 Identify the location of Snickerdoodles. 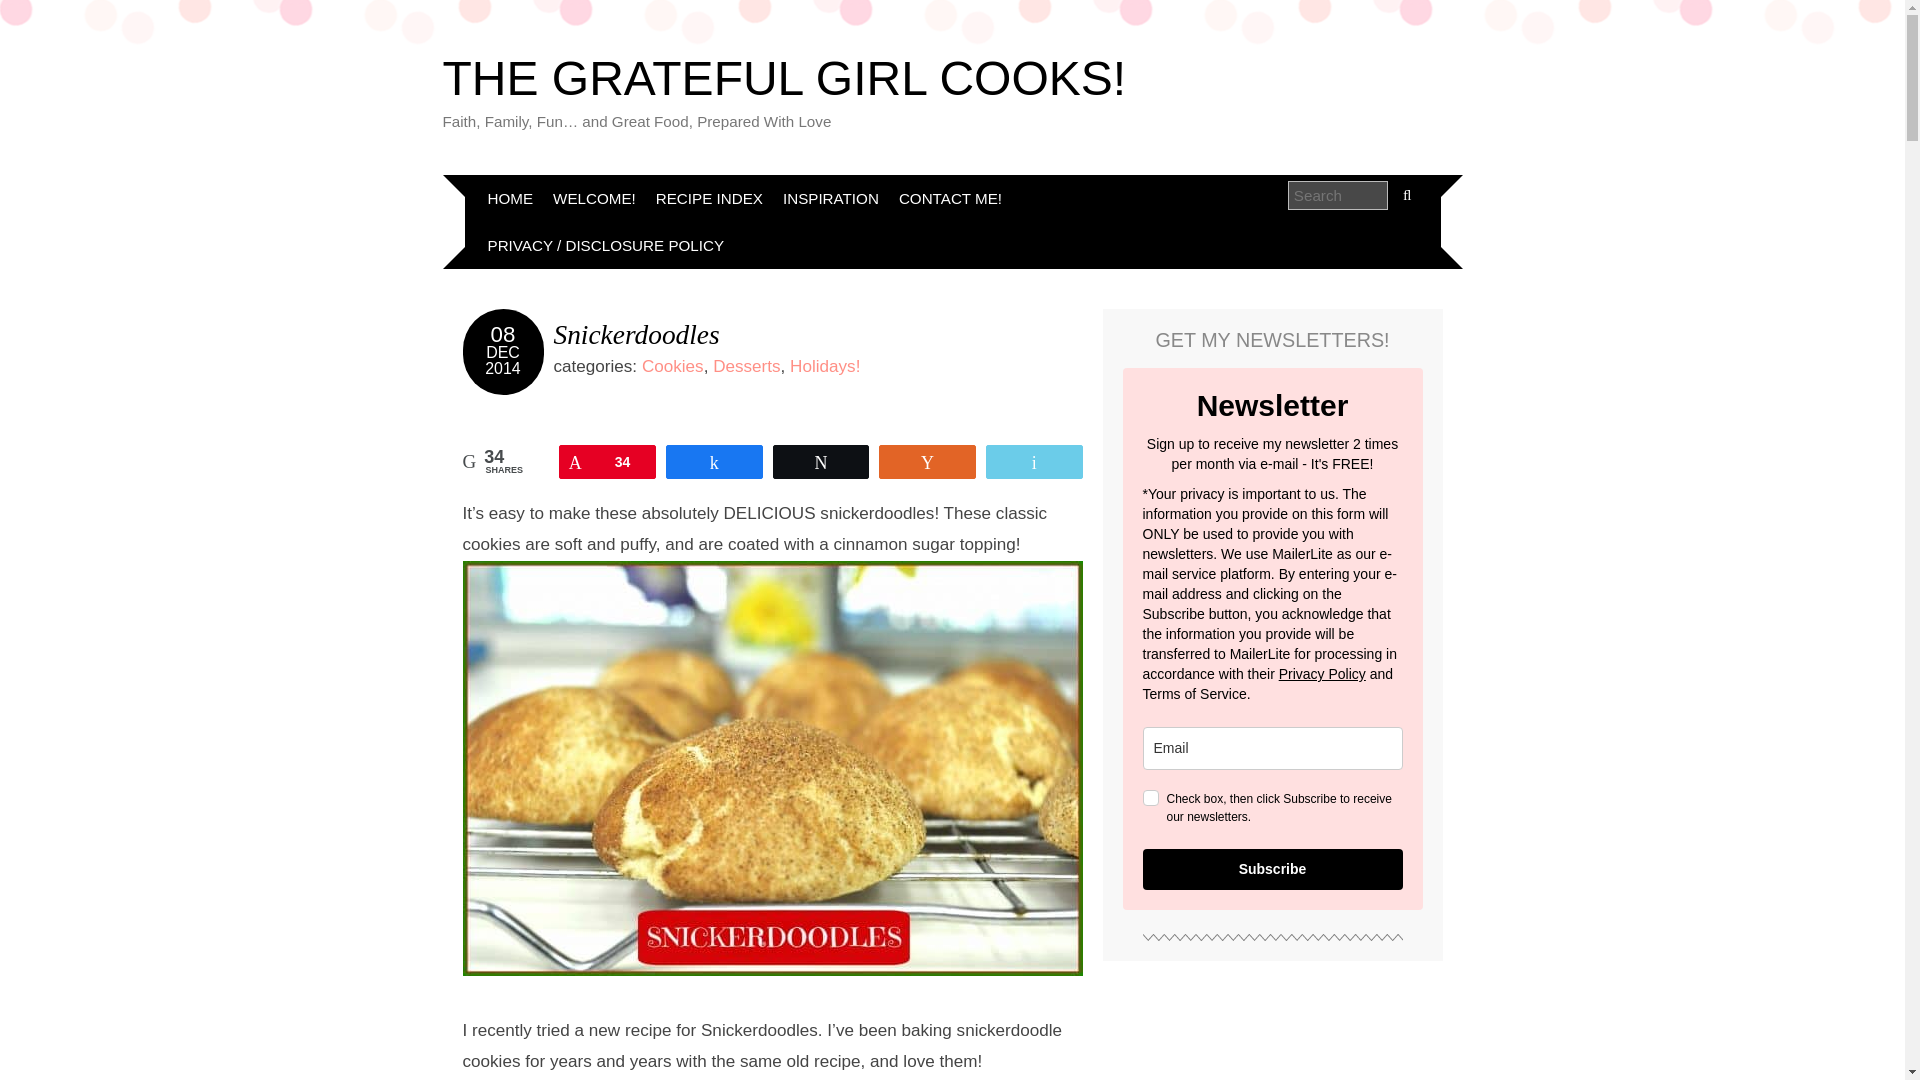
(637, 334).